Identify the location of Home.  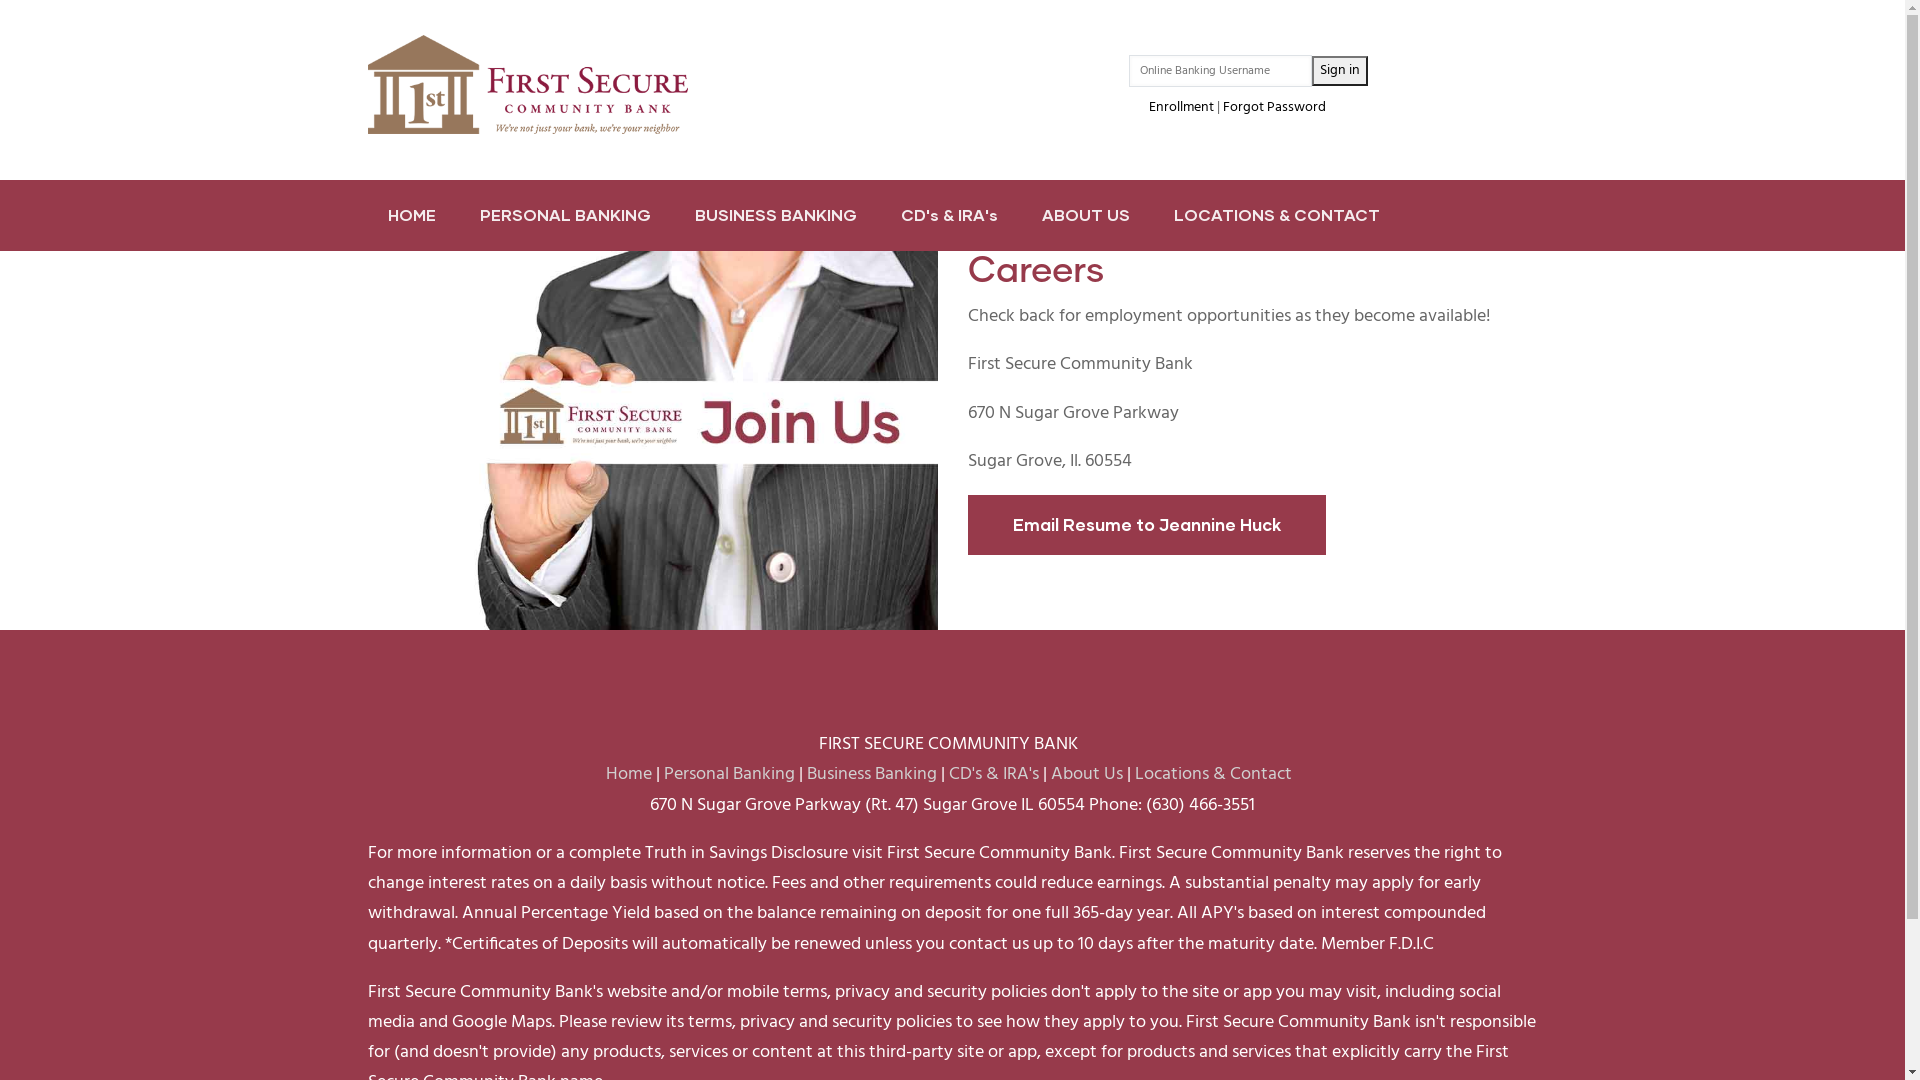
(528, 84).